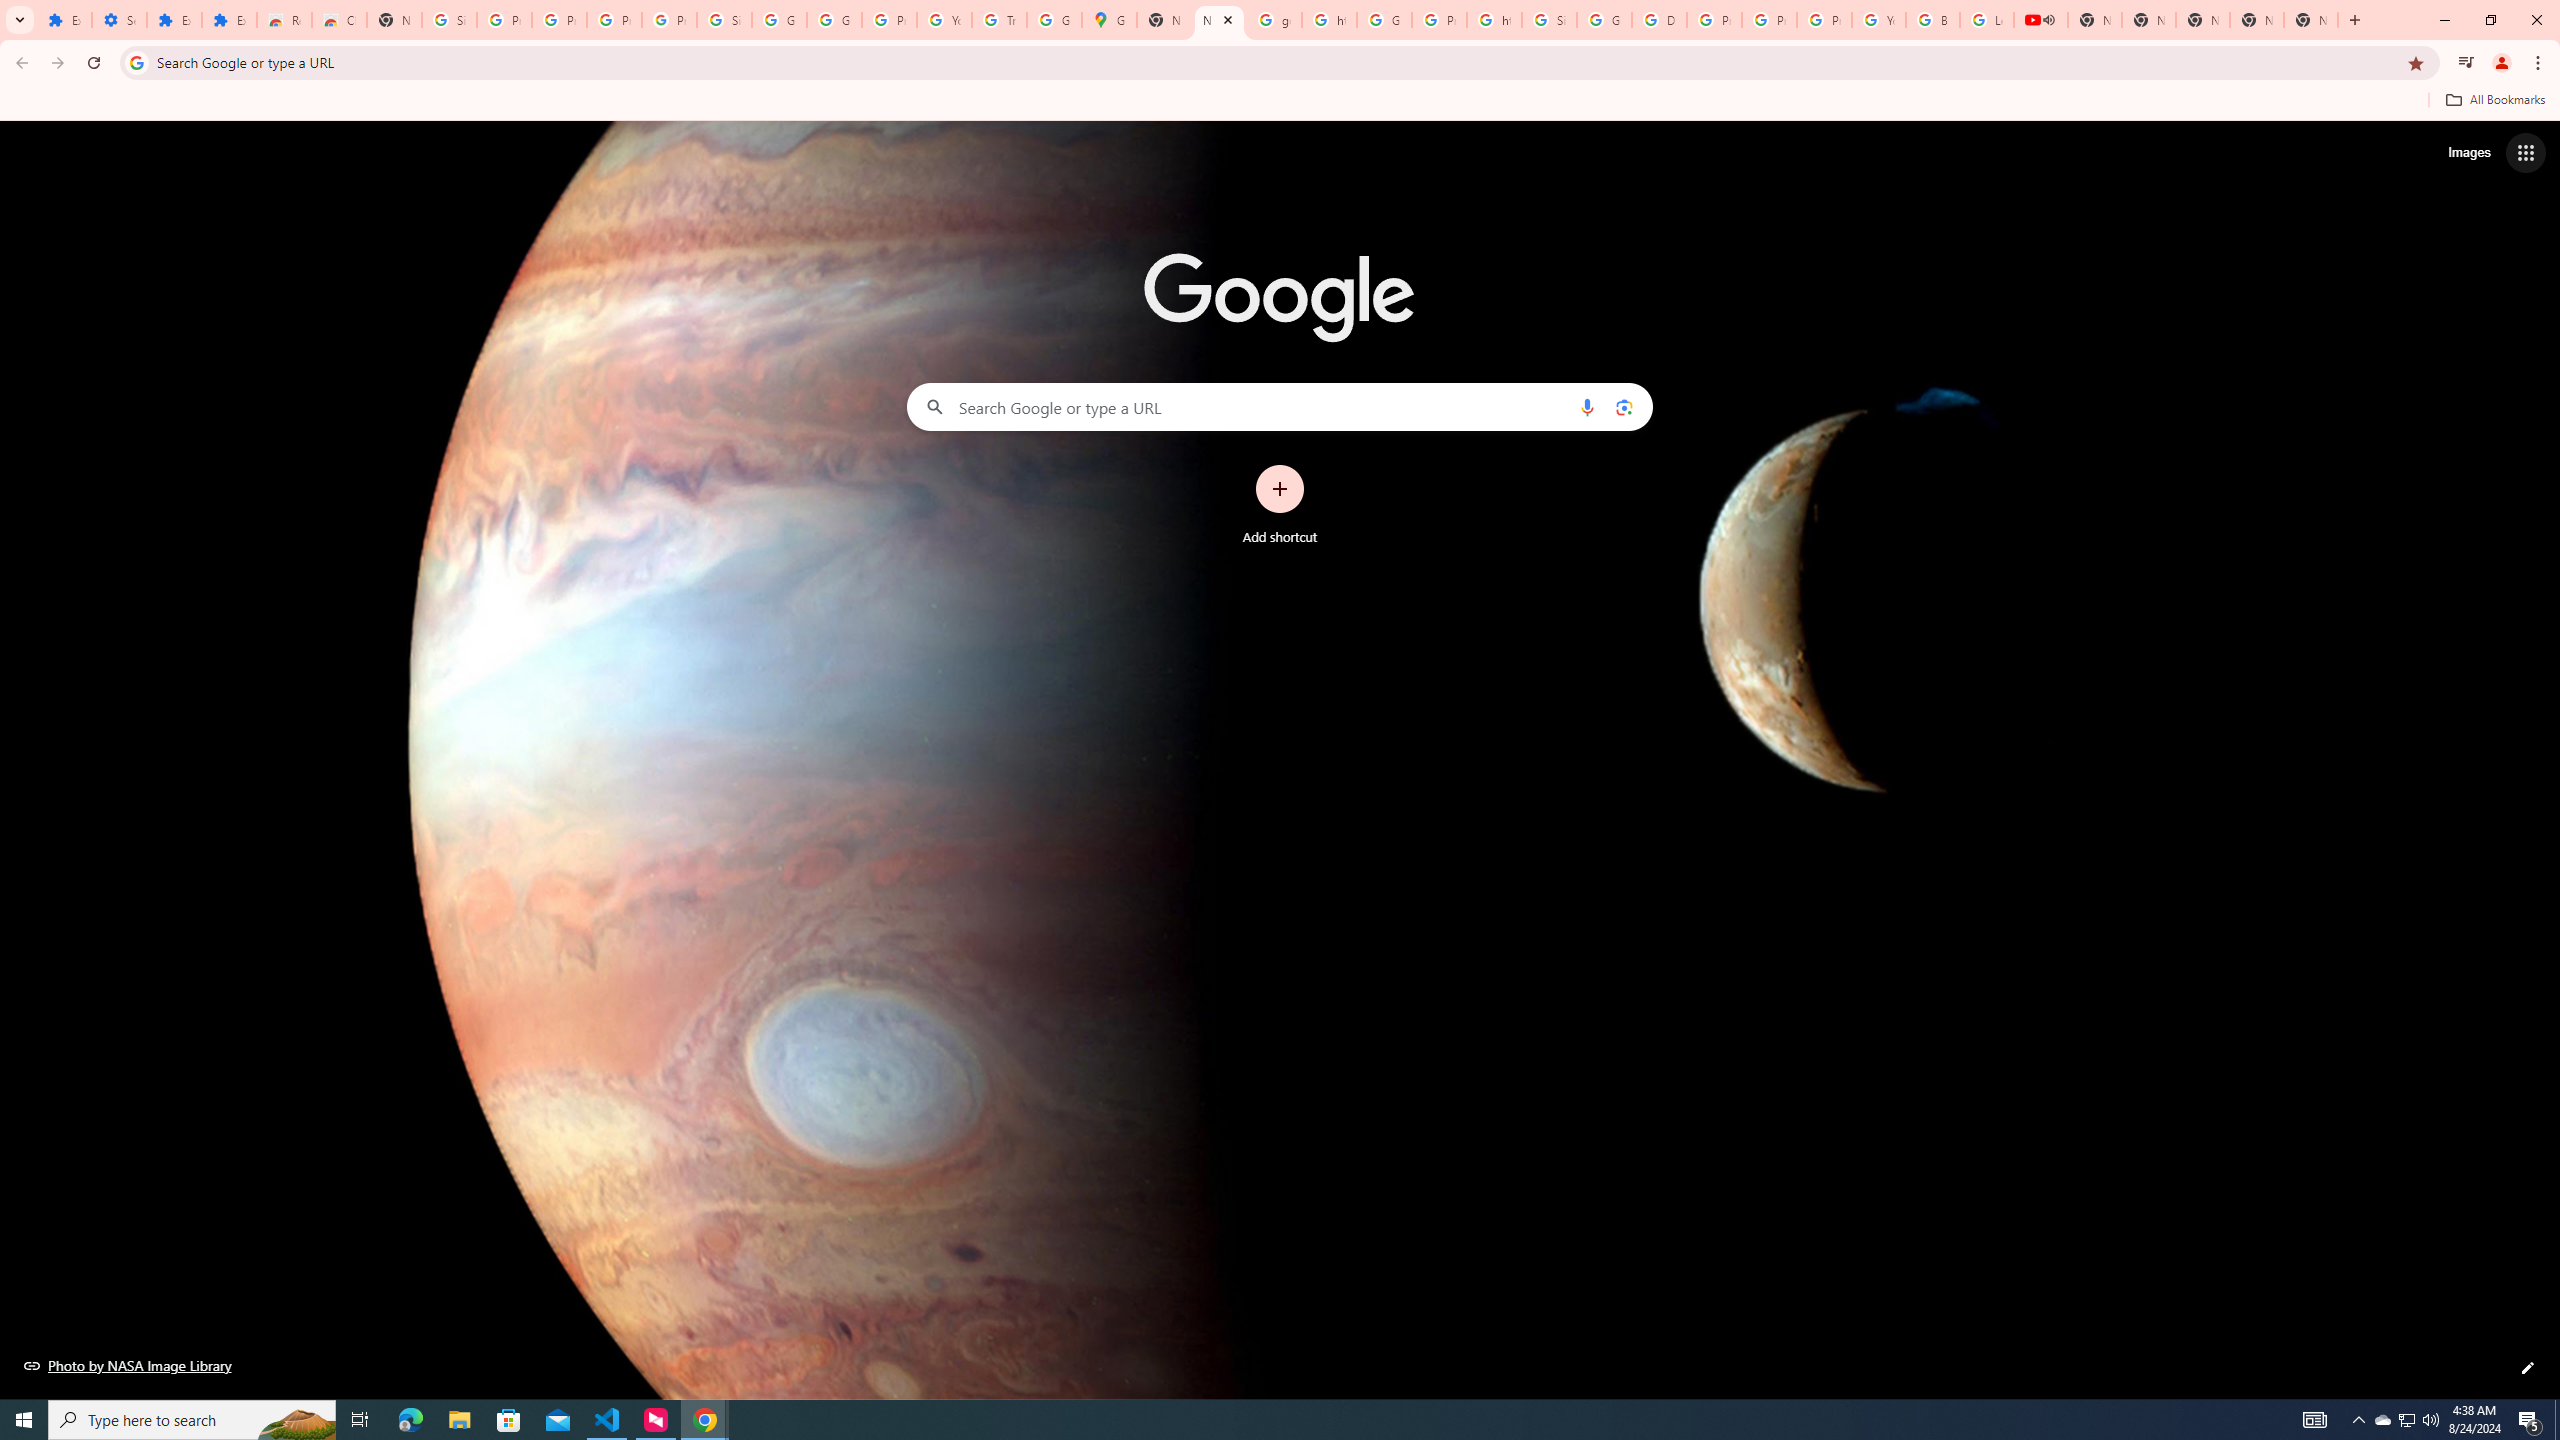 The width and height of the screenshot is (2560, 1440). What do you see at coordinates (1280, 406) in the screenshot?
I see `Search Google or type a URL` at bounding box center [1280, 406].